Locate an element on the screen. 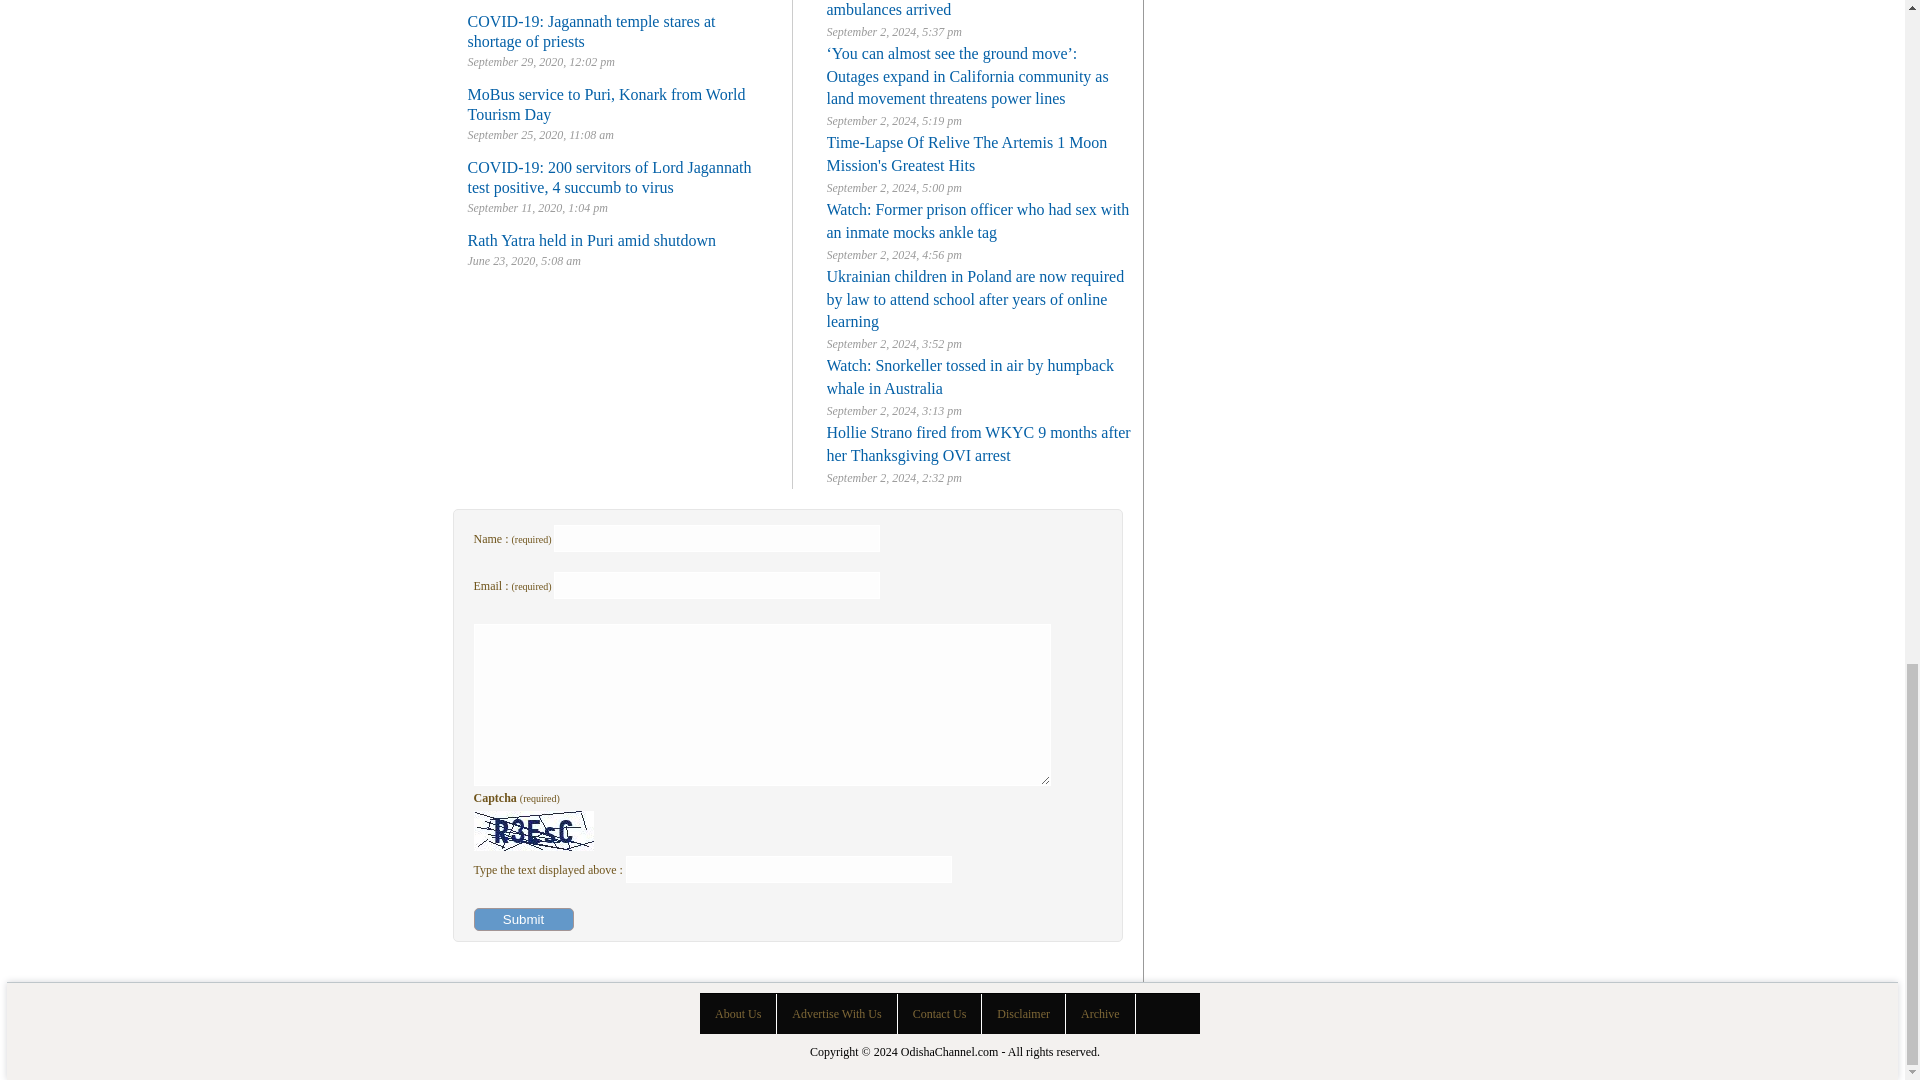 This screenshot has height=1080, width=1920. Submit is located at coordinates (524, 919).